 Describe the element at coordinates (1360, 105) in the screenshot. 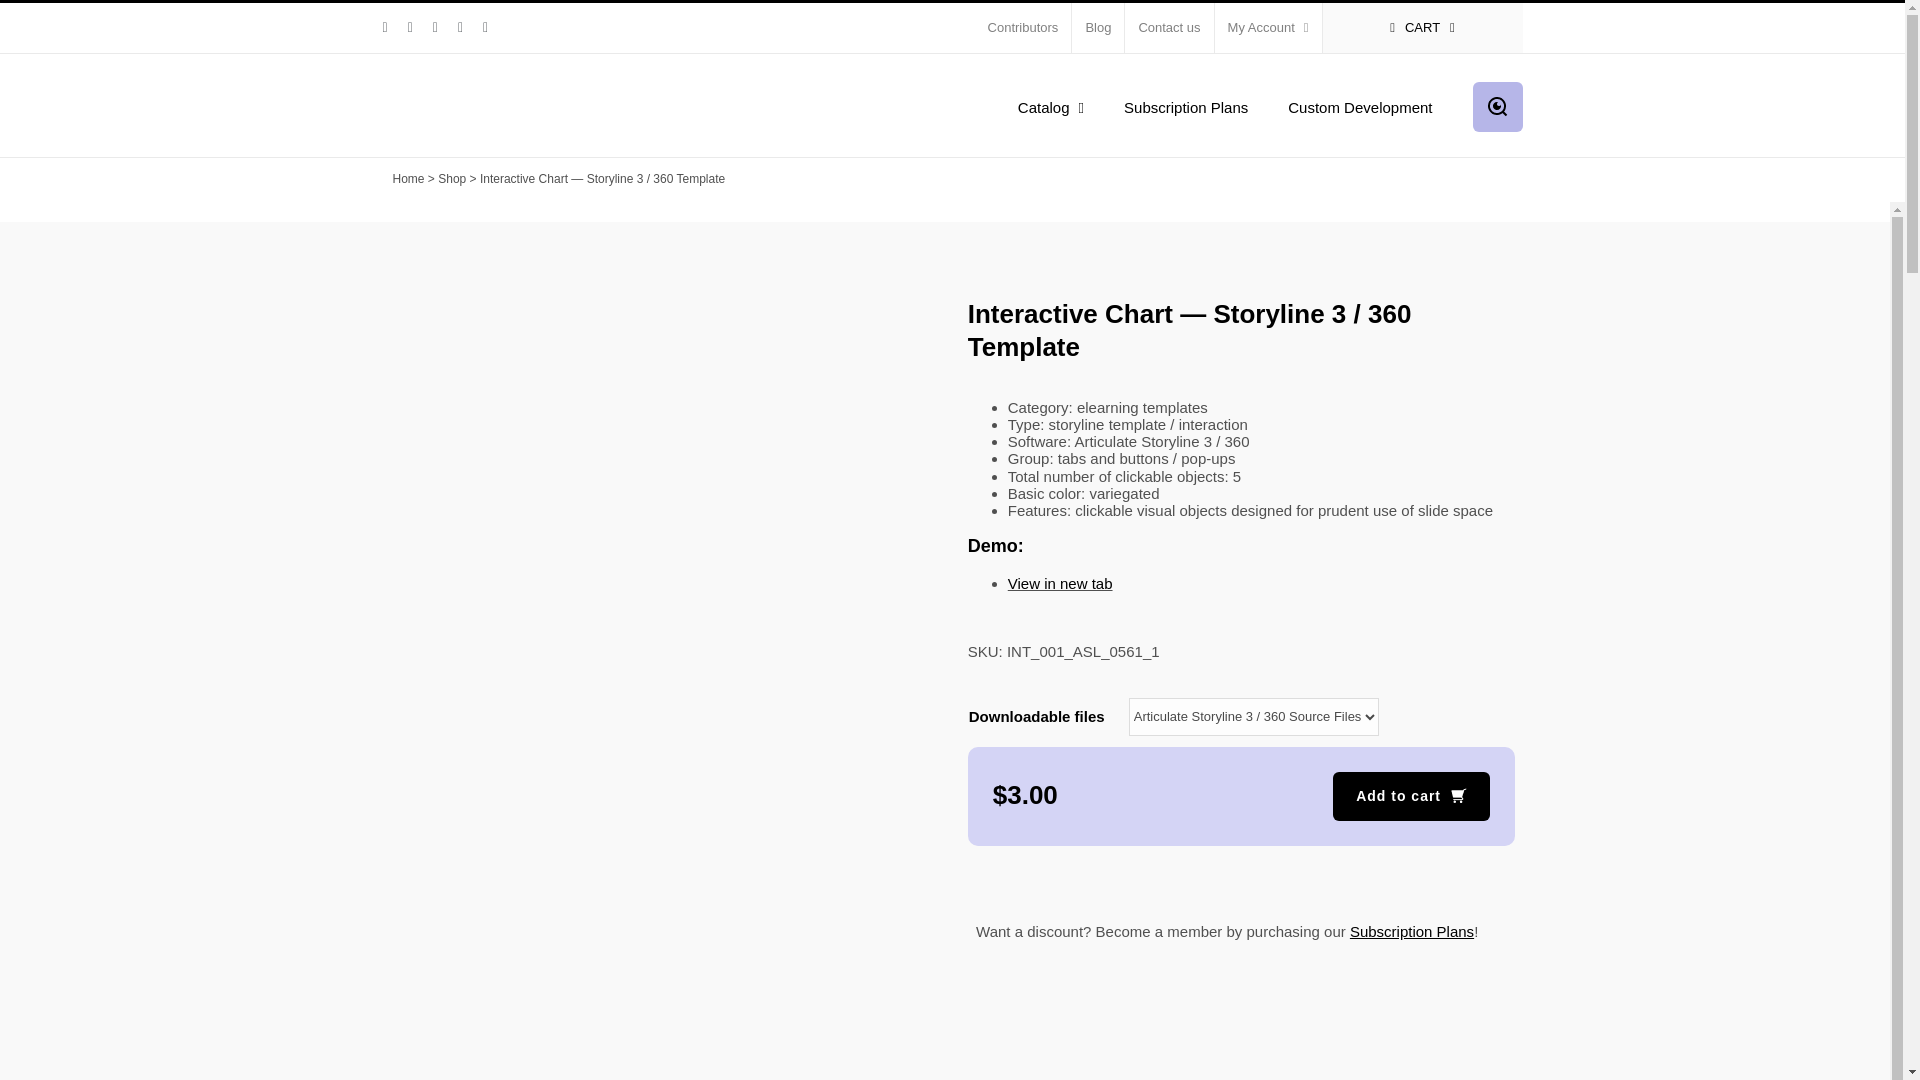

I see `Custom Development` at that location.